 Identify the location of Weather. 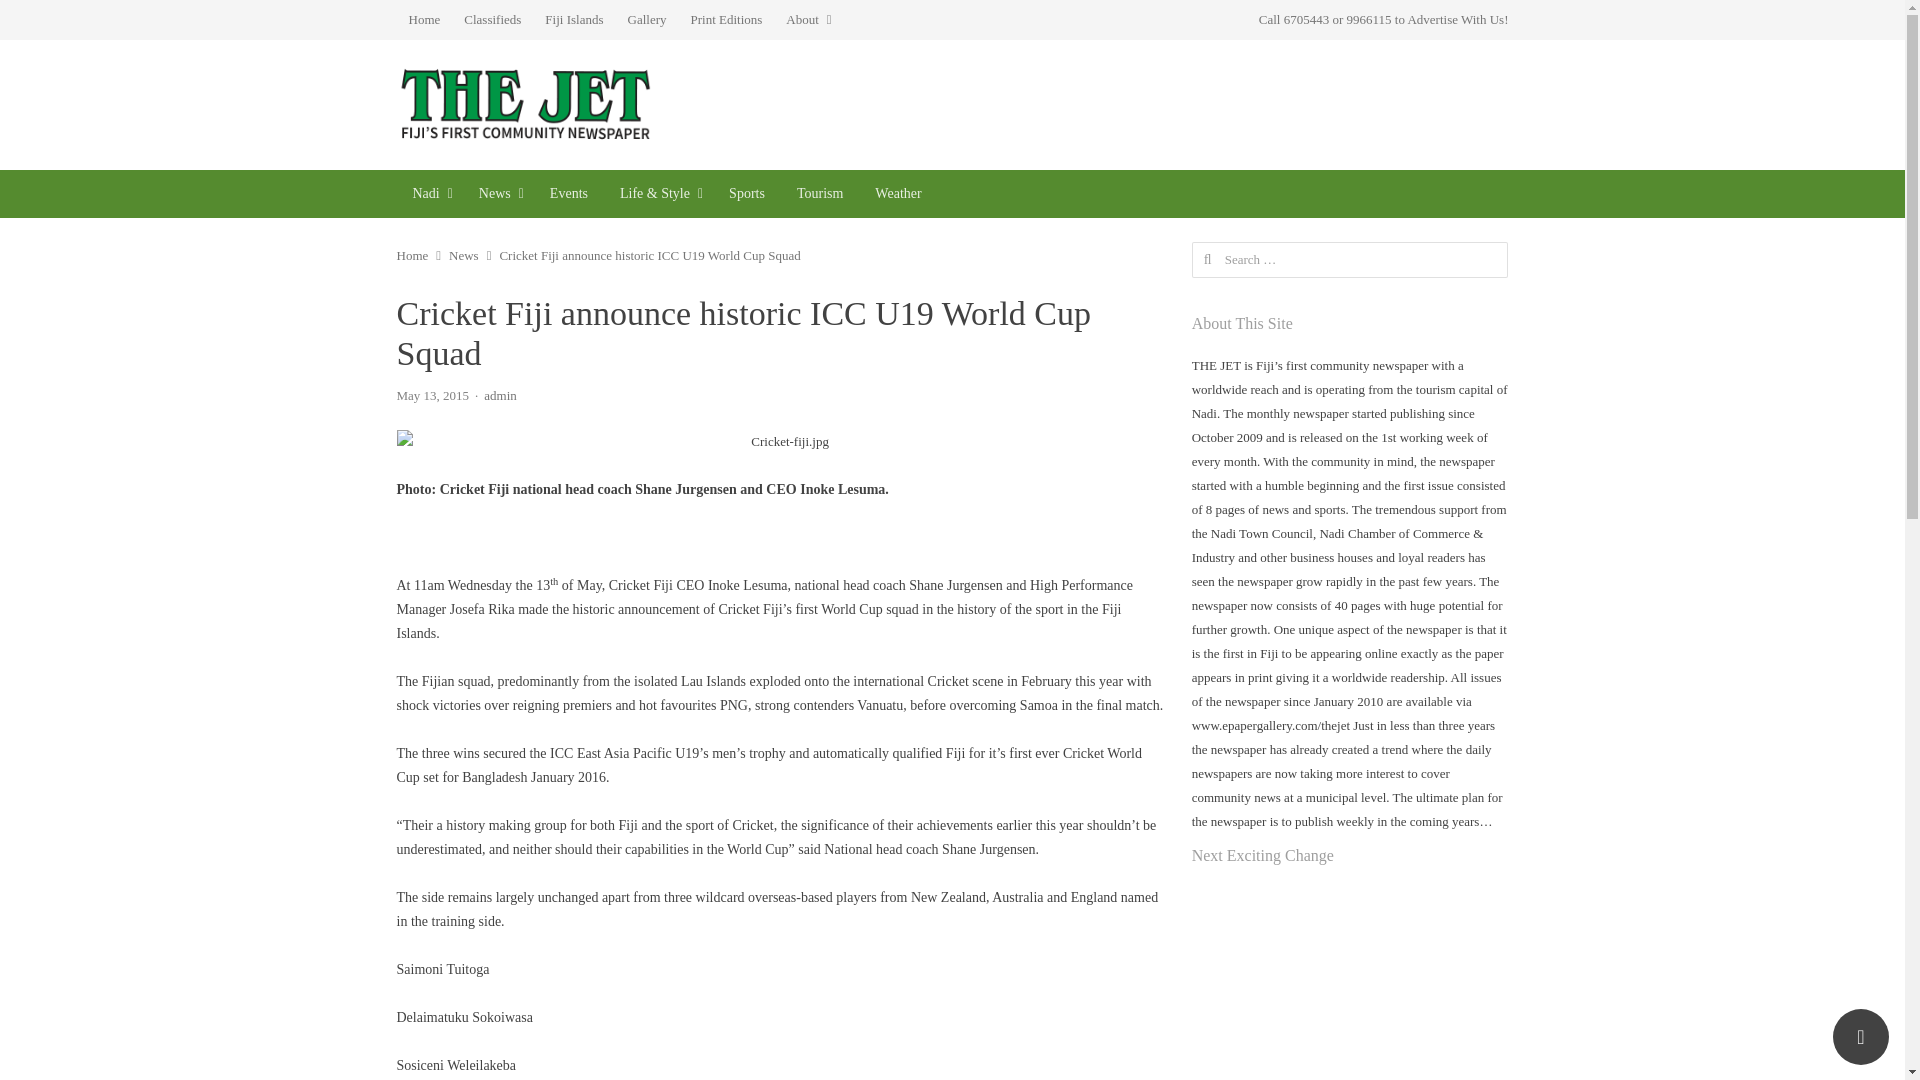
(897, 194).